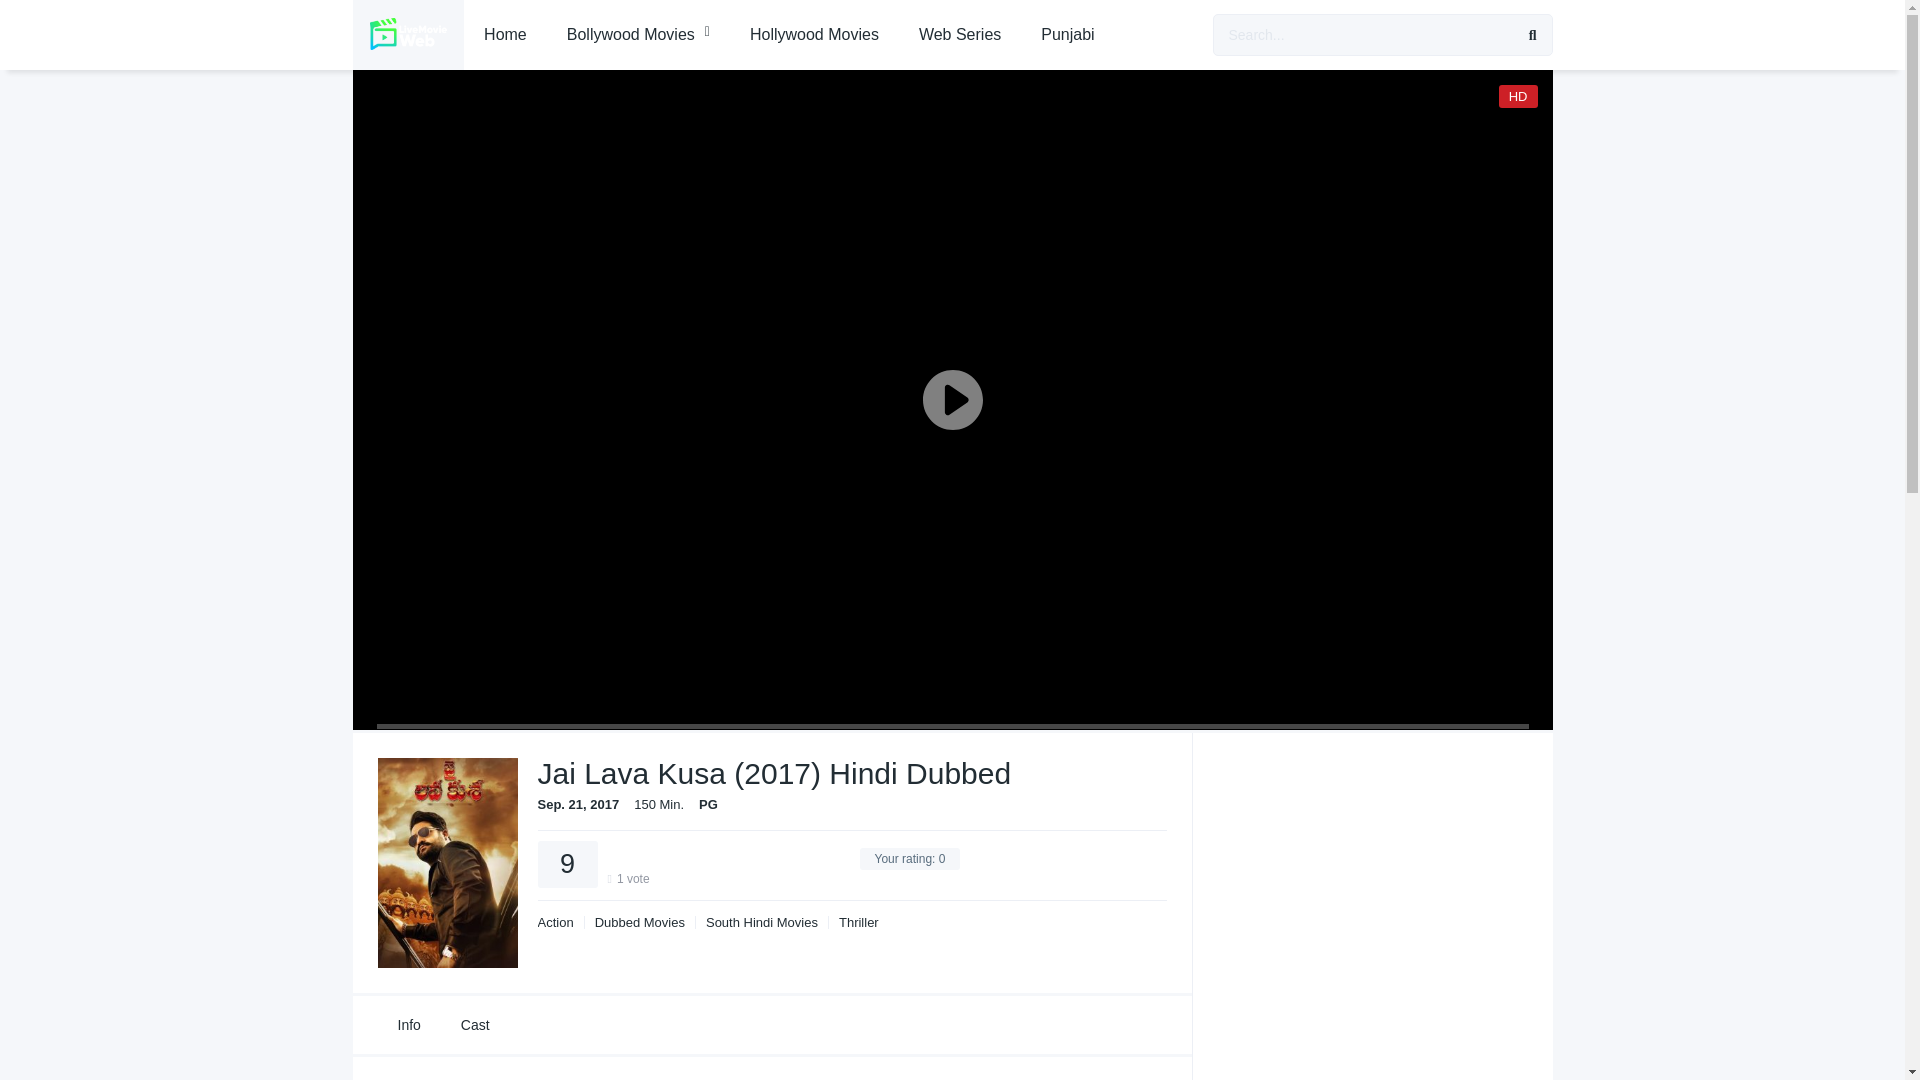 The width and height of the screenshot is (1920, 1080). What do you see at coordinates (858, 922) in the screenshot?
I see `Thriller` at bounding box center [858, 922].